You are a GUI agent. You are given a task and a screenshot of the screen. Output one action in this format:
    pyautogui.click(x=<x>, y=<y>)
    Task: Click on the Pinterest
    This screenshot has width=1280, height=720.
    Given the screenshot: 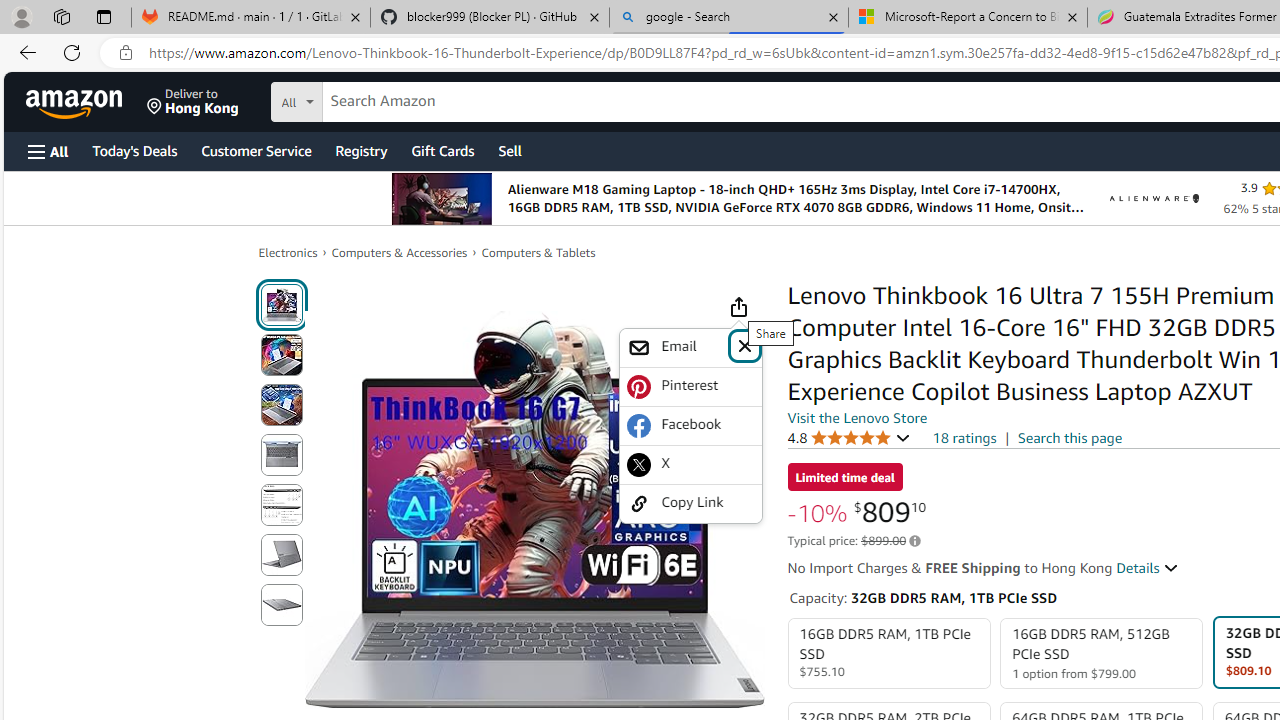 What is the action you would take?
    pyautogui.click(x=690, y=386)
    